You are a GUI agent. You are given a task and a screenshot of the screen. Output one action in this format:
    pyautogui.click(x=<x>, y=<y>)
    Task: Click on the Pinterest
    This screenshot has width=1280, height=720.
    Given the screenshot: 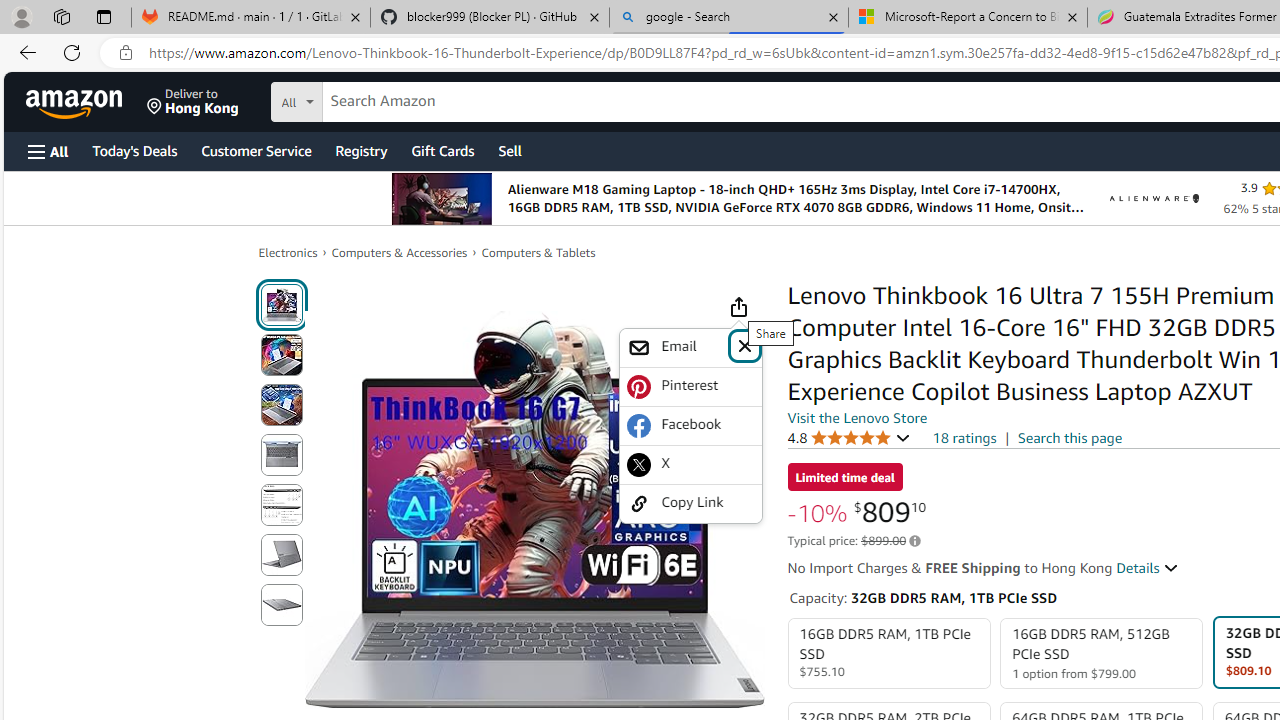 What is the action you would take?
    pyautogui.click(x=690, y=386)
    